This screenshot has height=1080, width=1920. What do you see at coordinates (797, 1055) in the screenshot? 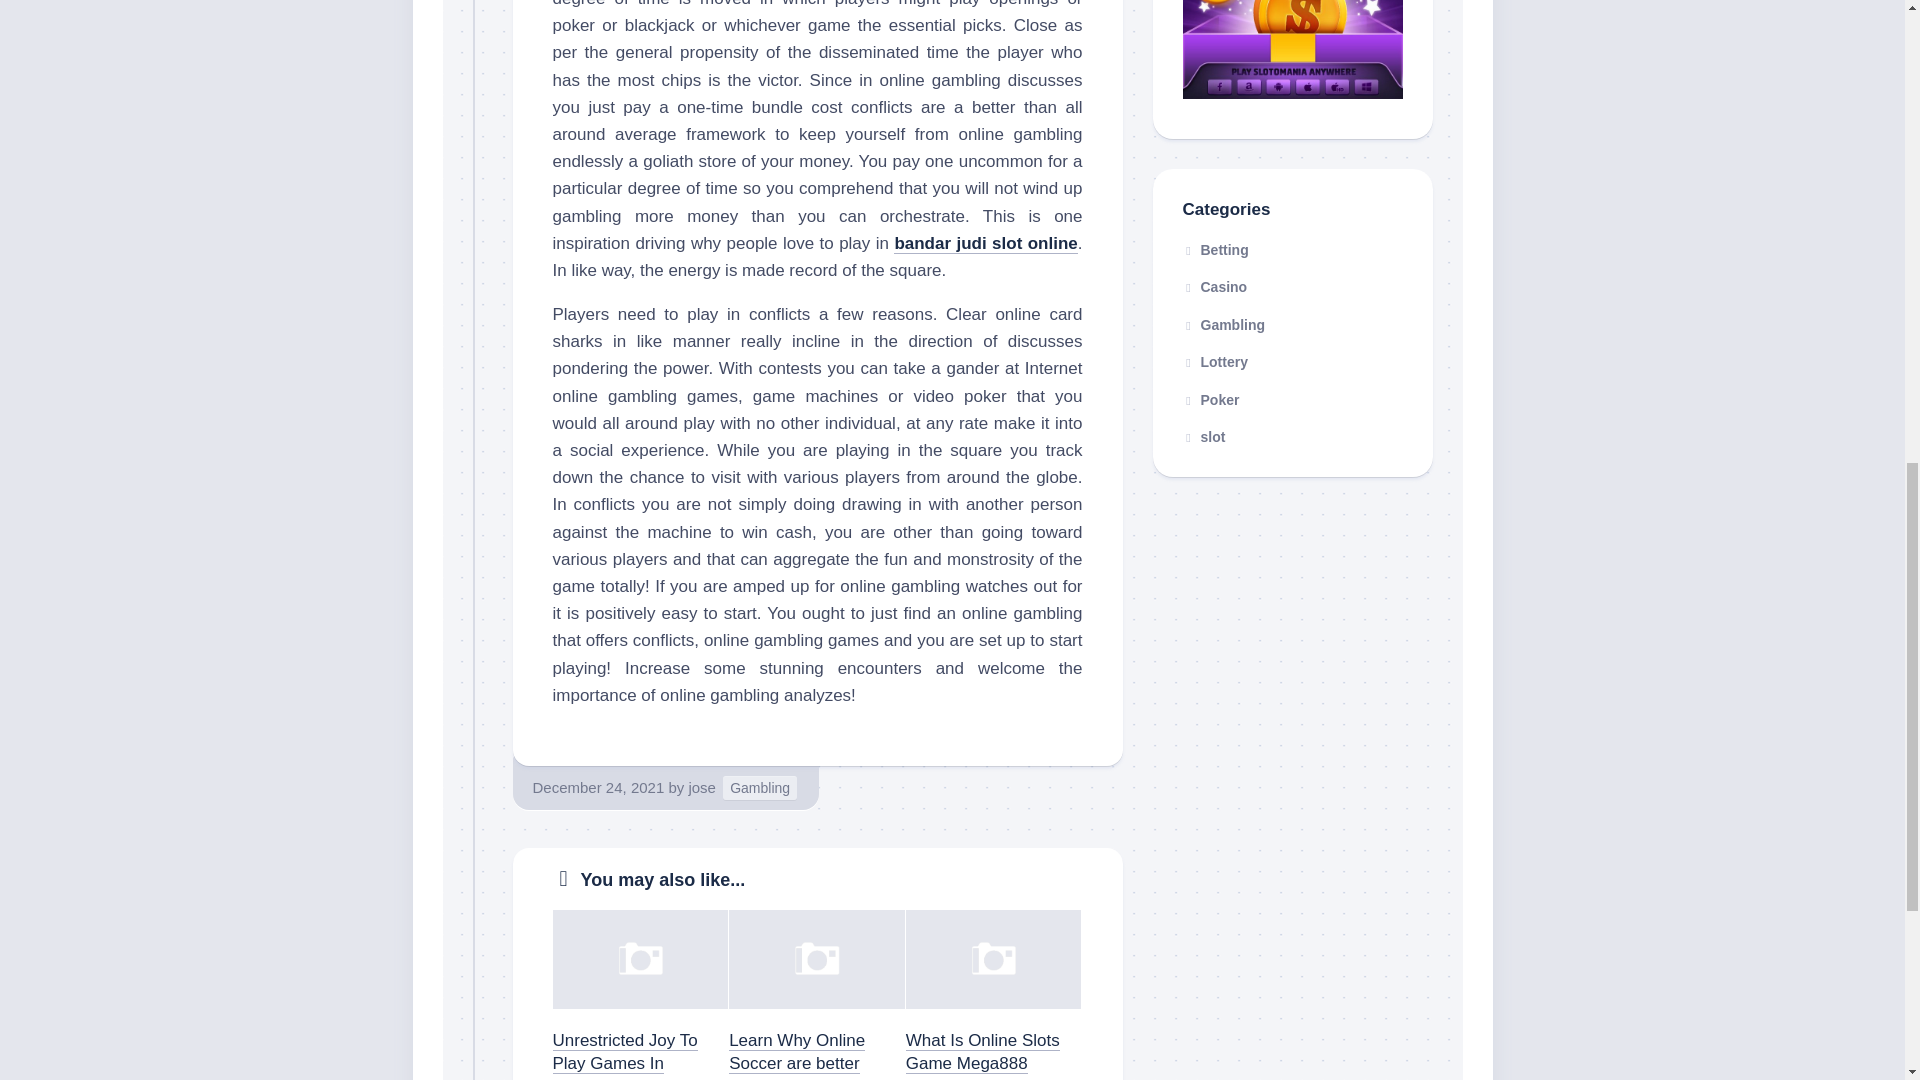
I see `Learn Why Online Soccer are better than Real Ones` at bounding box center [797, 1055].